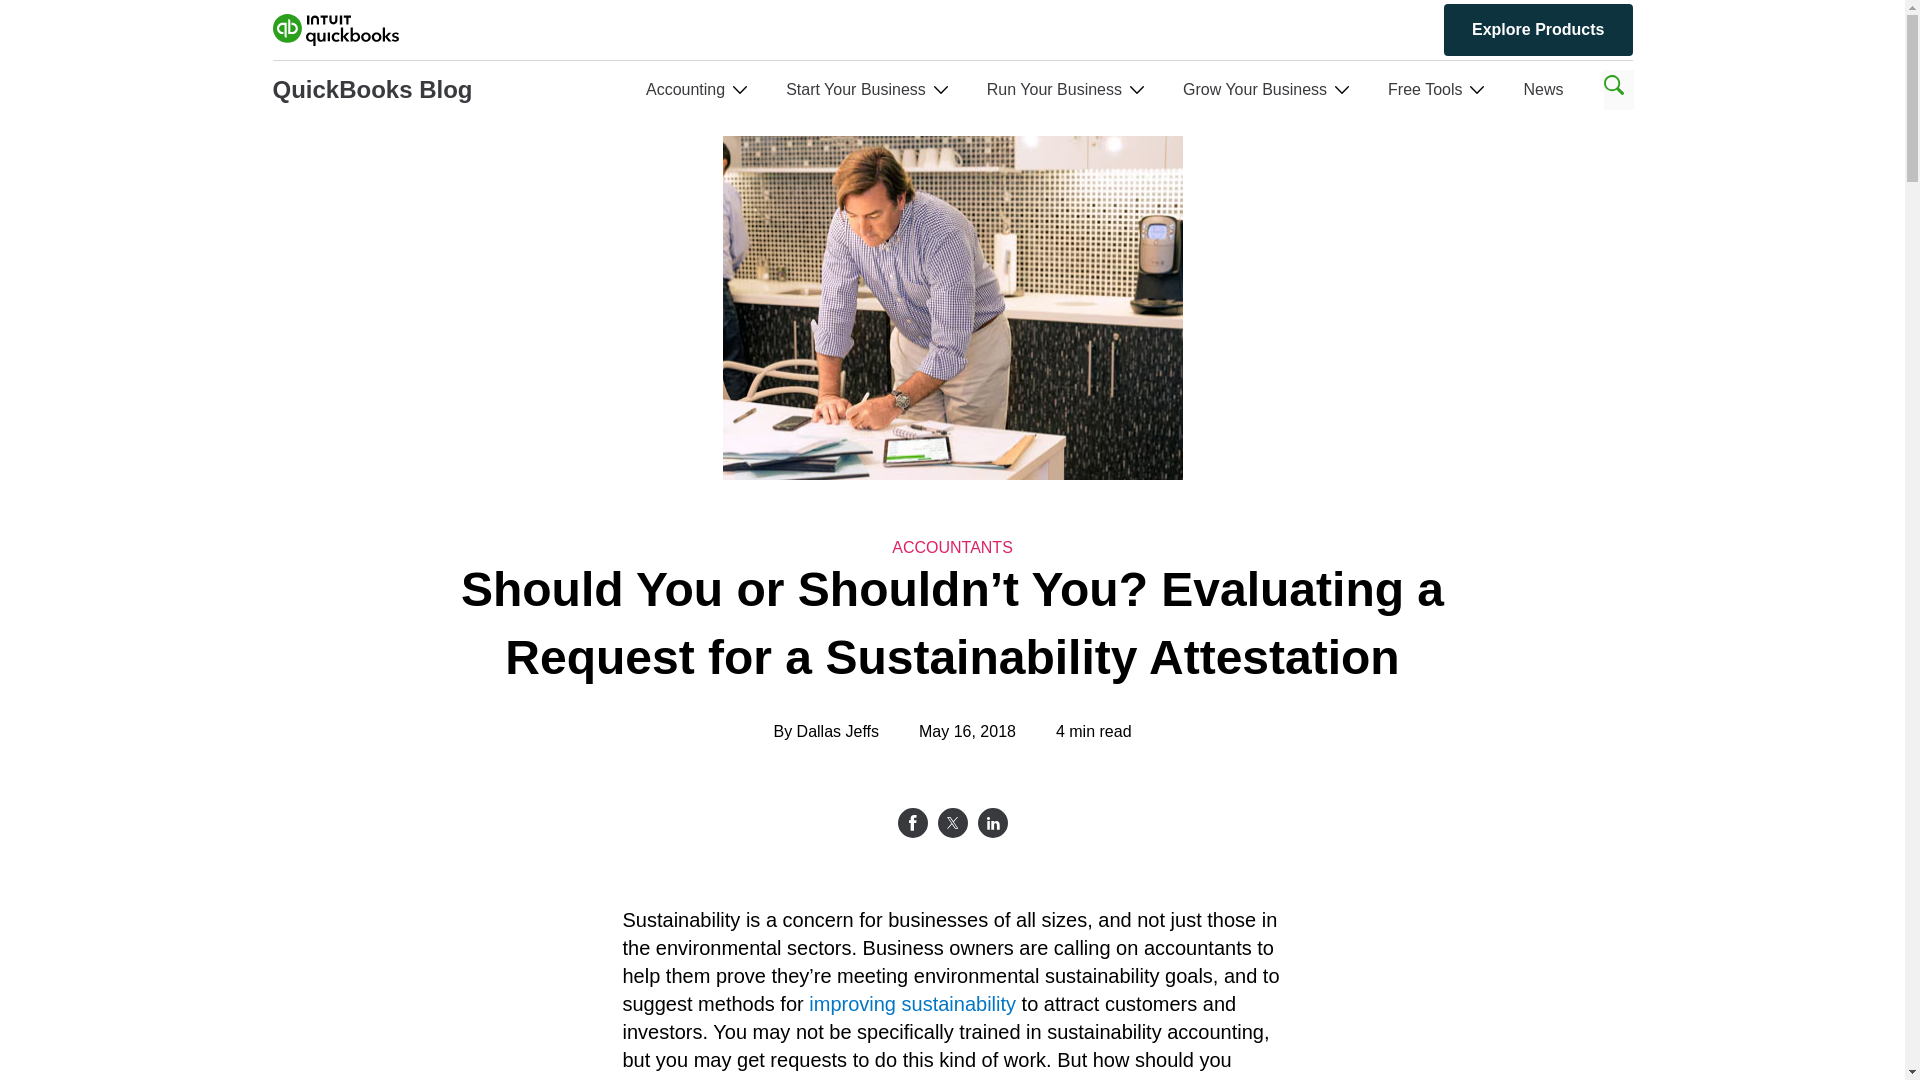 Image resolution: width=1920 pixels, height=1080 pixels. What do you see at coordinates (952, 822) in the screenshot?
I see `Share on Twitter` at bounding box center [952, 822].